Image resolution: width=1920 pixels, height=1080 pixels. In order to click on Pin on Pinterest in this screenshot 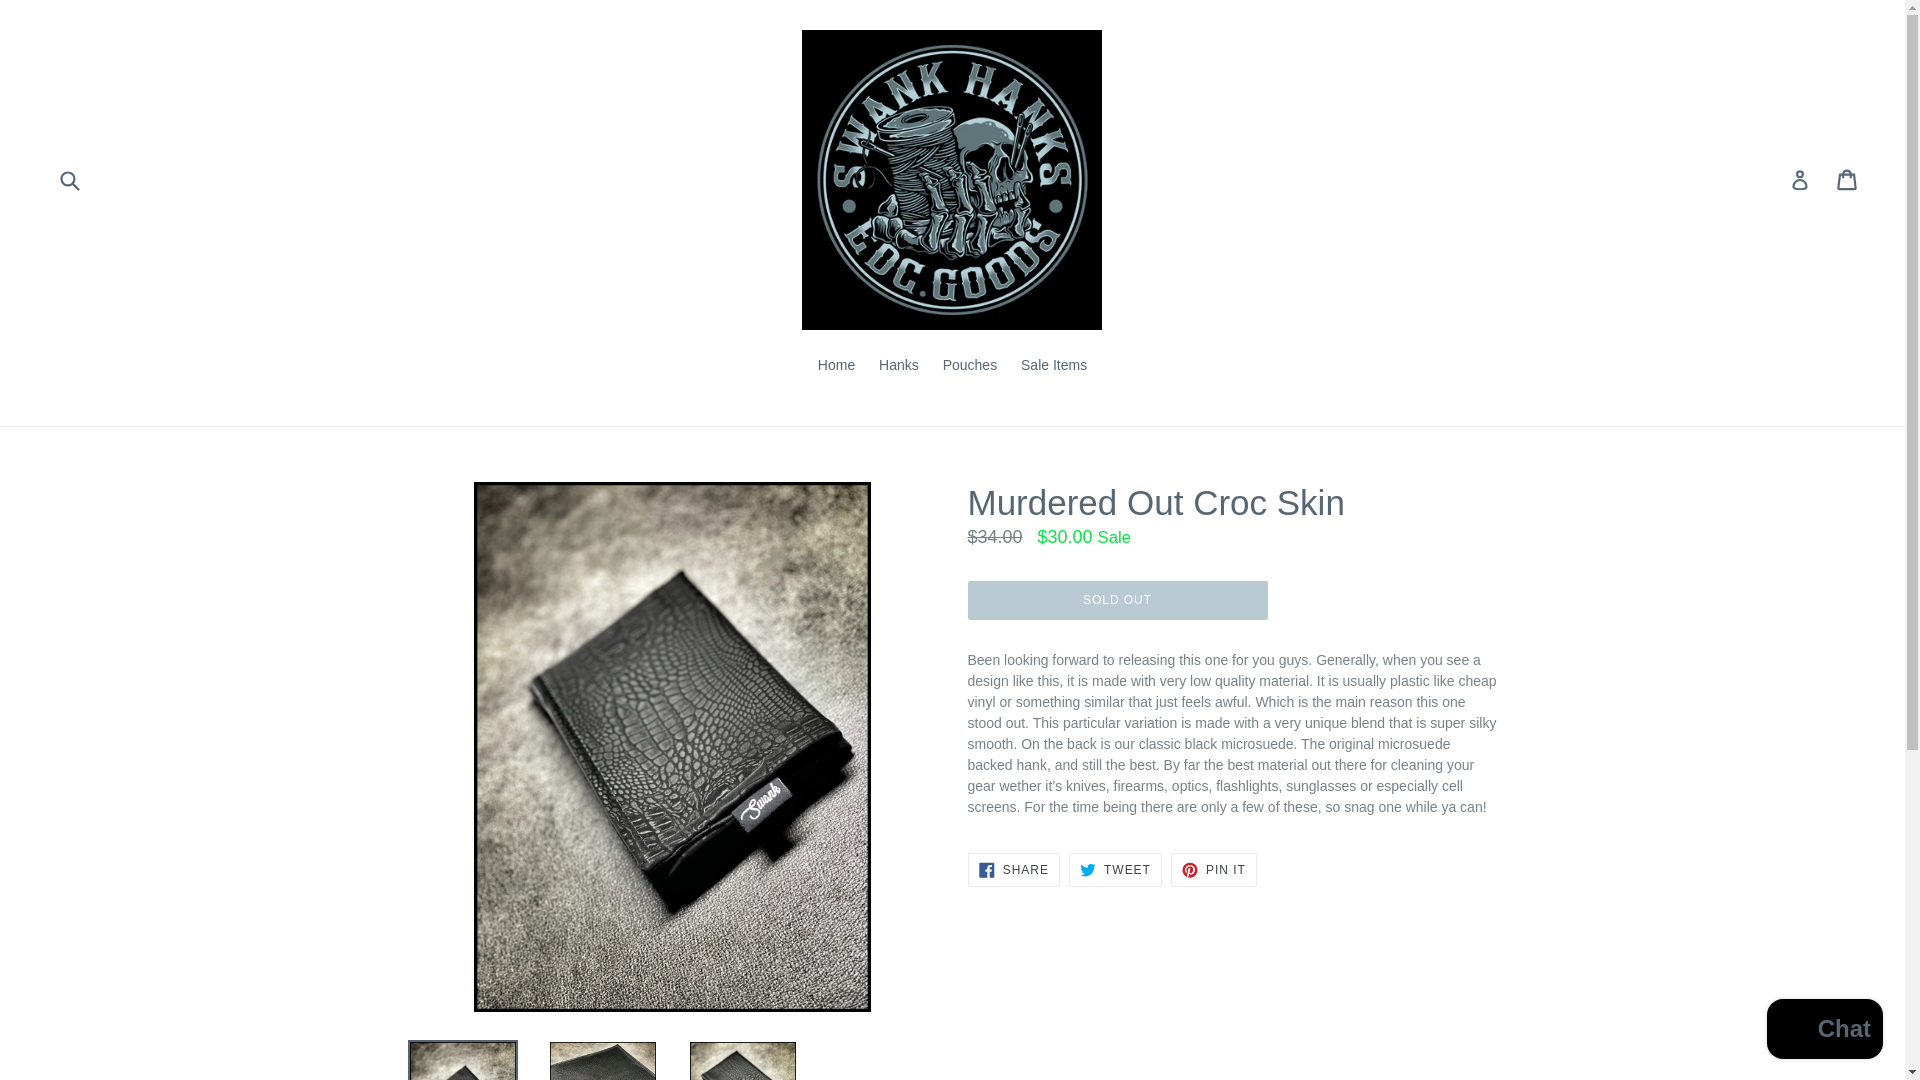, I will do `click(1214, 870)`.